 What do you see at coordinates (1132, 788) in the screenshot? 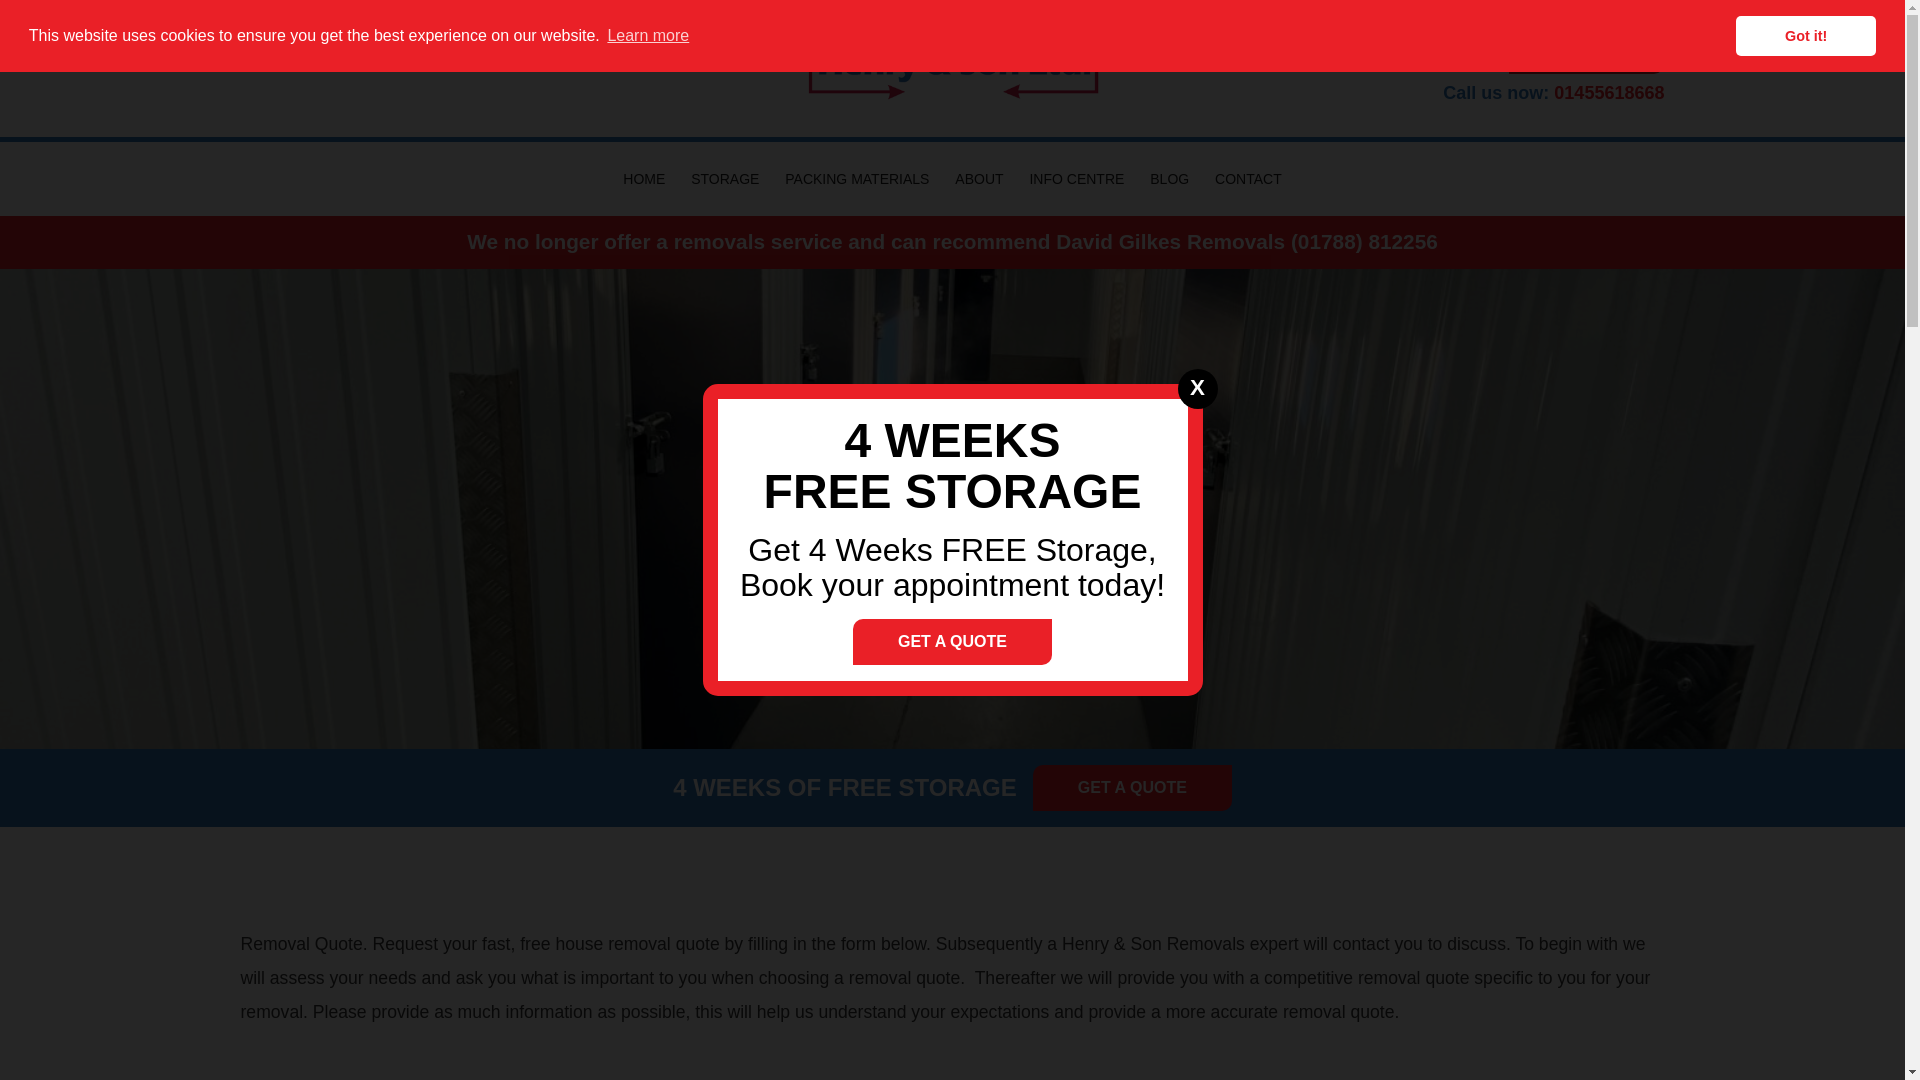
I see `GET A QUOTE` at bounding box center [1132, 788].